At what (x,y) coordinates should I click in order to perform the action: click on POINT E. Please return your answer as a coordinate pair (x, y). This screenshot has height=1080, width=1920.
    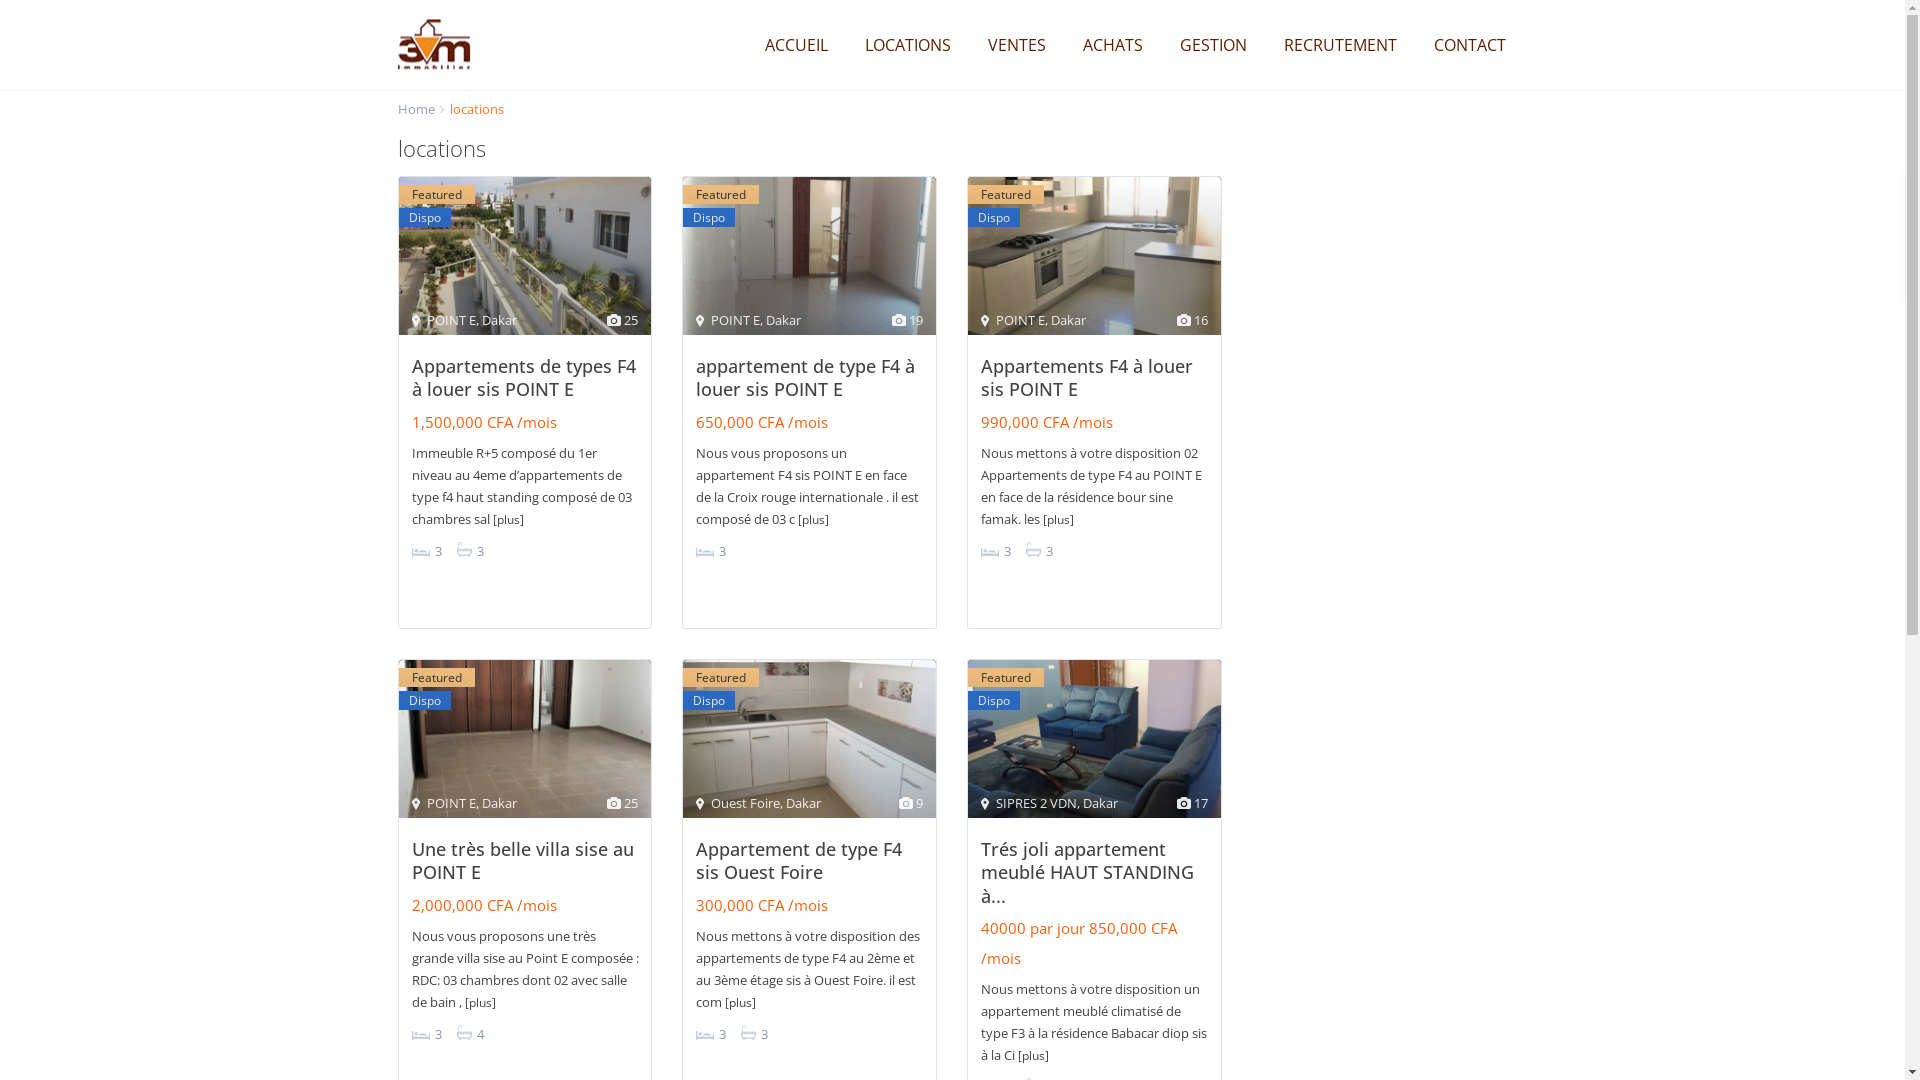
    Looking at the image, I should click on (450, 320).